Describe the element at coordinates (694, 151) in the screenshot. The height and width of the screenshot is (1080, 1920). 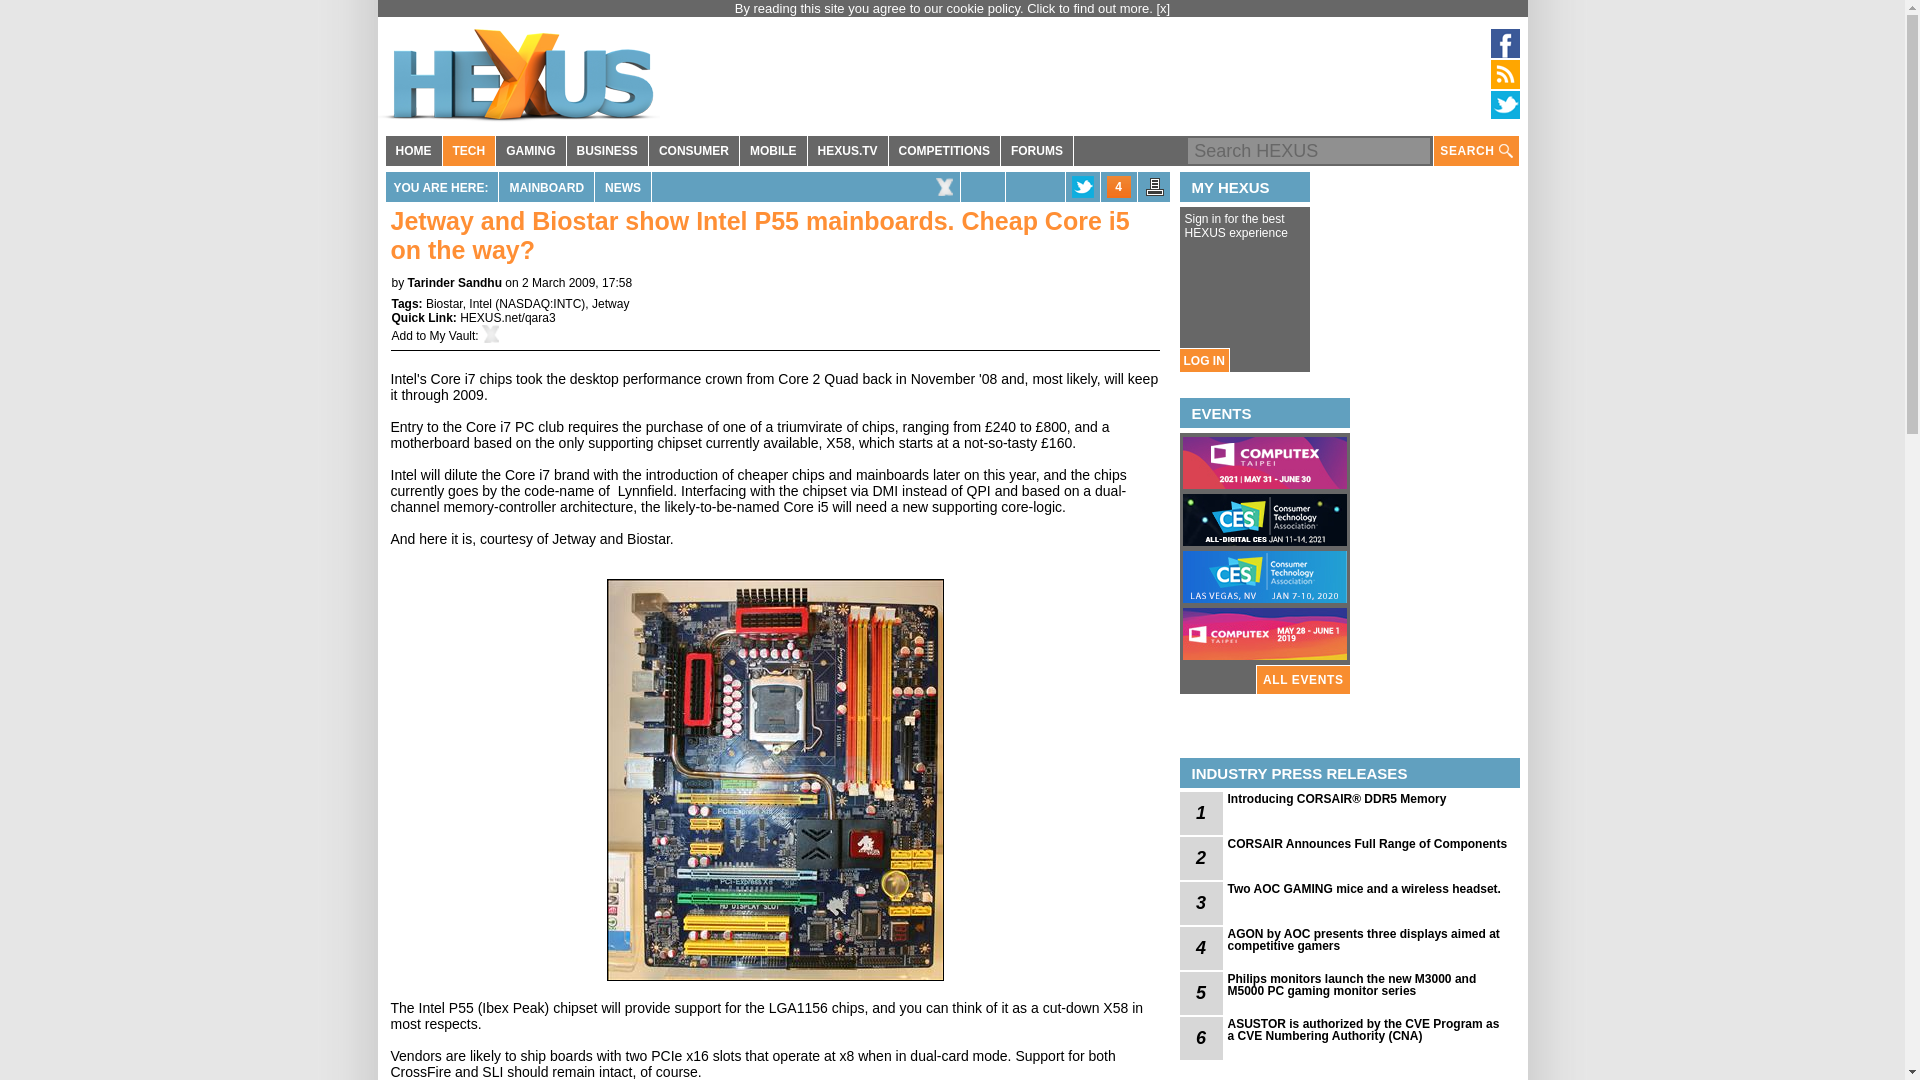
I see `CONSUMER` at that location.